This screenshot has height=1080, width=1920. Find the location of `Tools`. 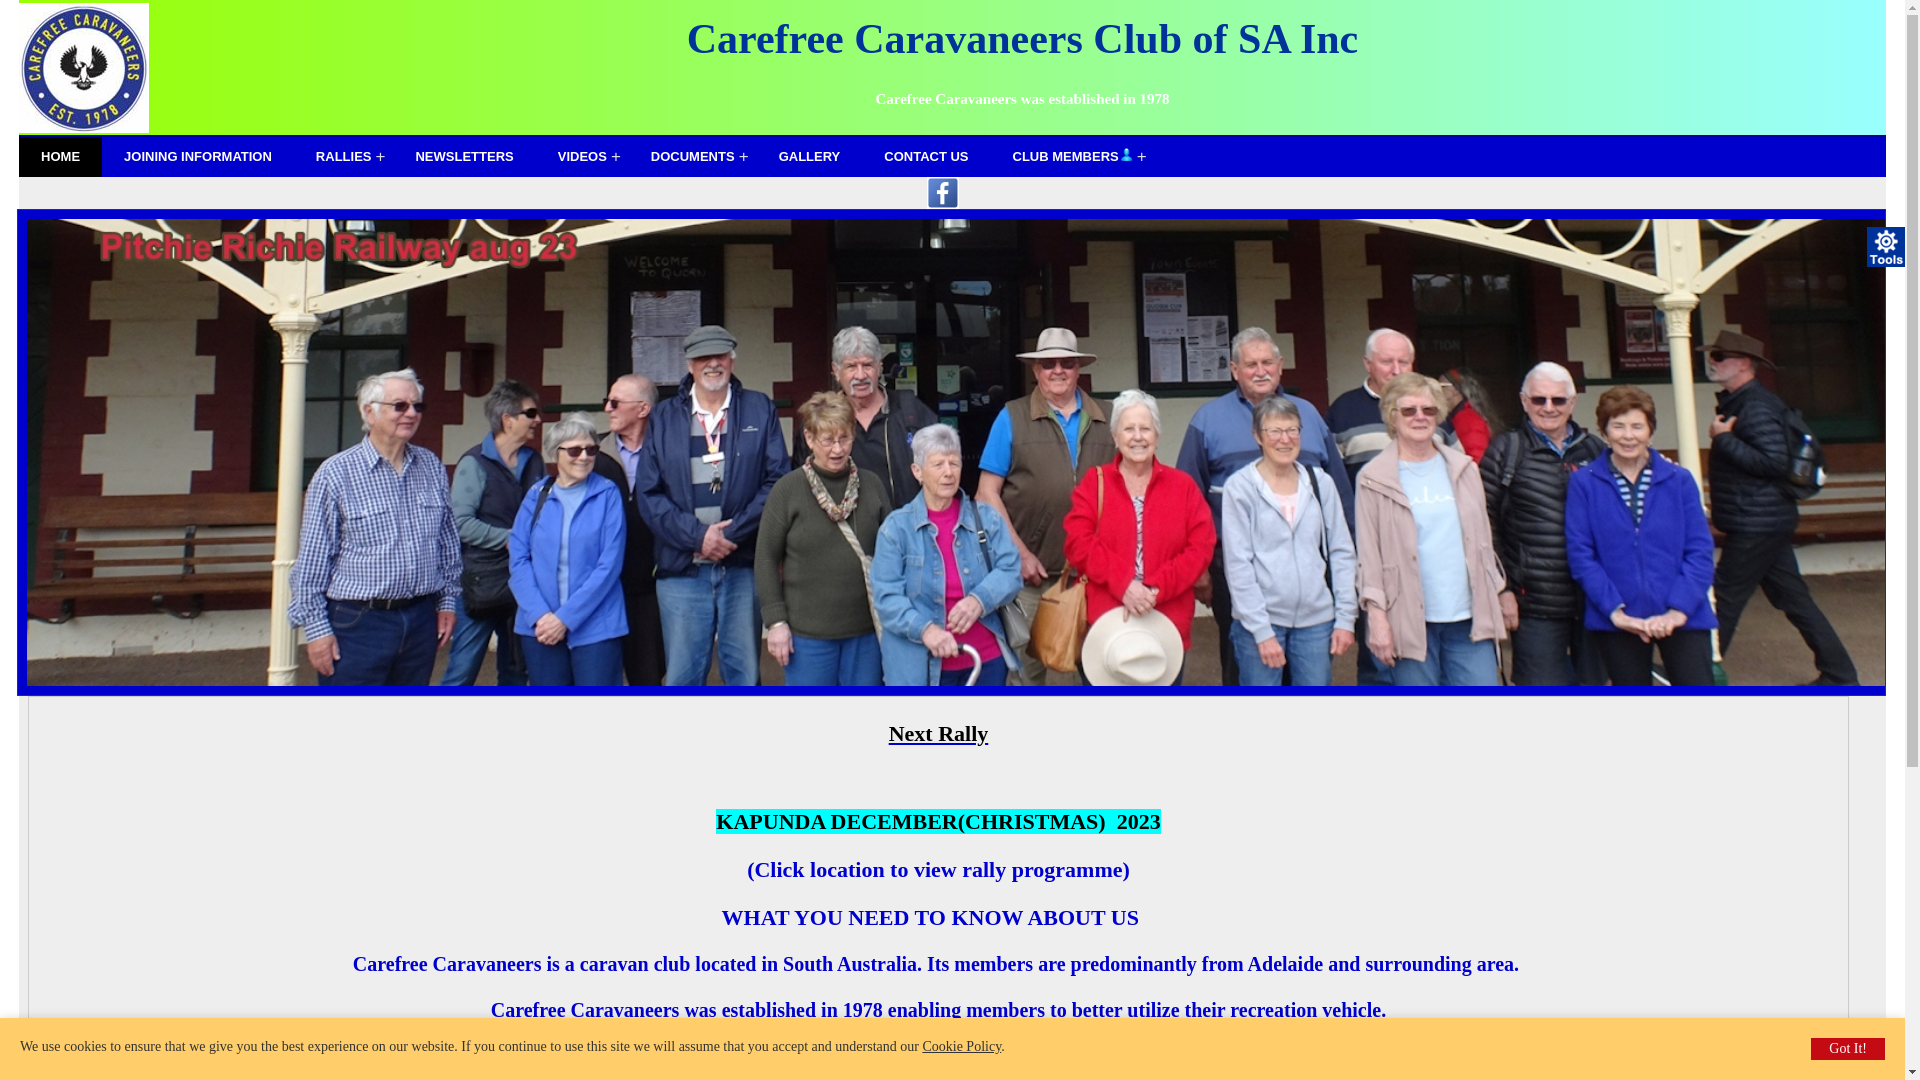

Tools is located at coordinates (1887, 247).